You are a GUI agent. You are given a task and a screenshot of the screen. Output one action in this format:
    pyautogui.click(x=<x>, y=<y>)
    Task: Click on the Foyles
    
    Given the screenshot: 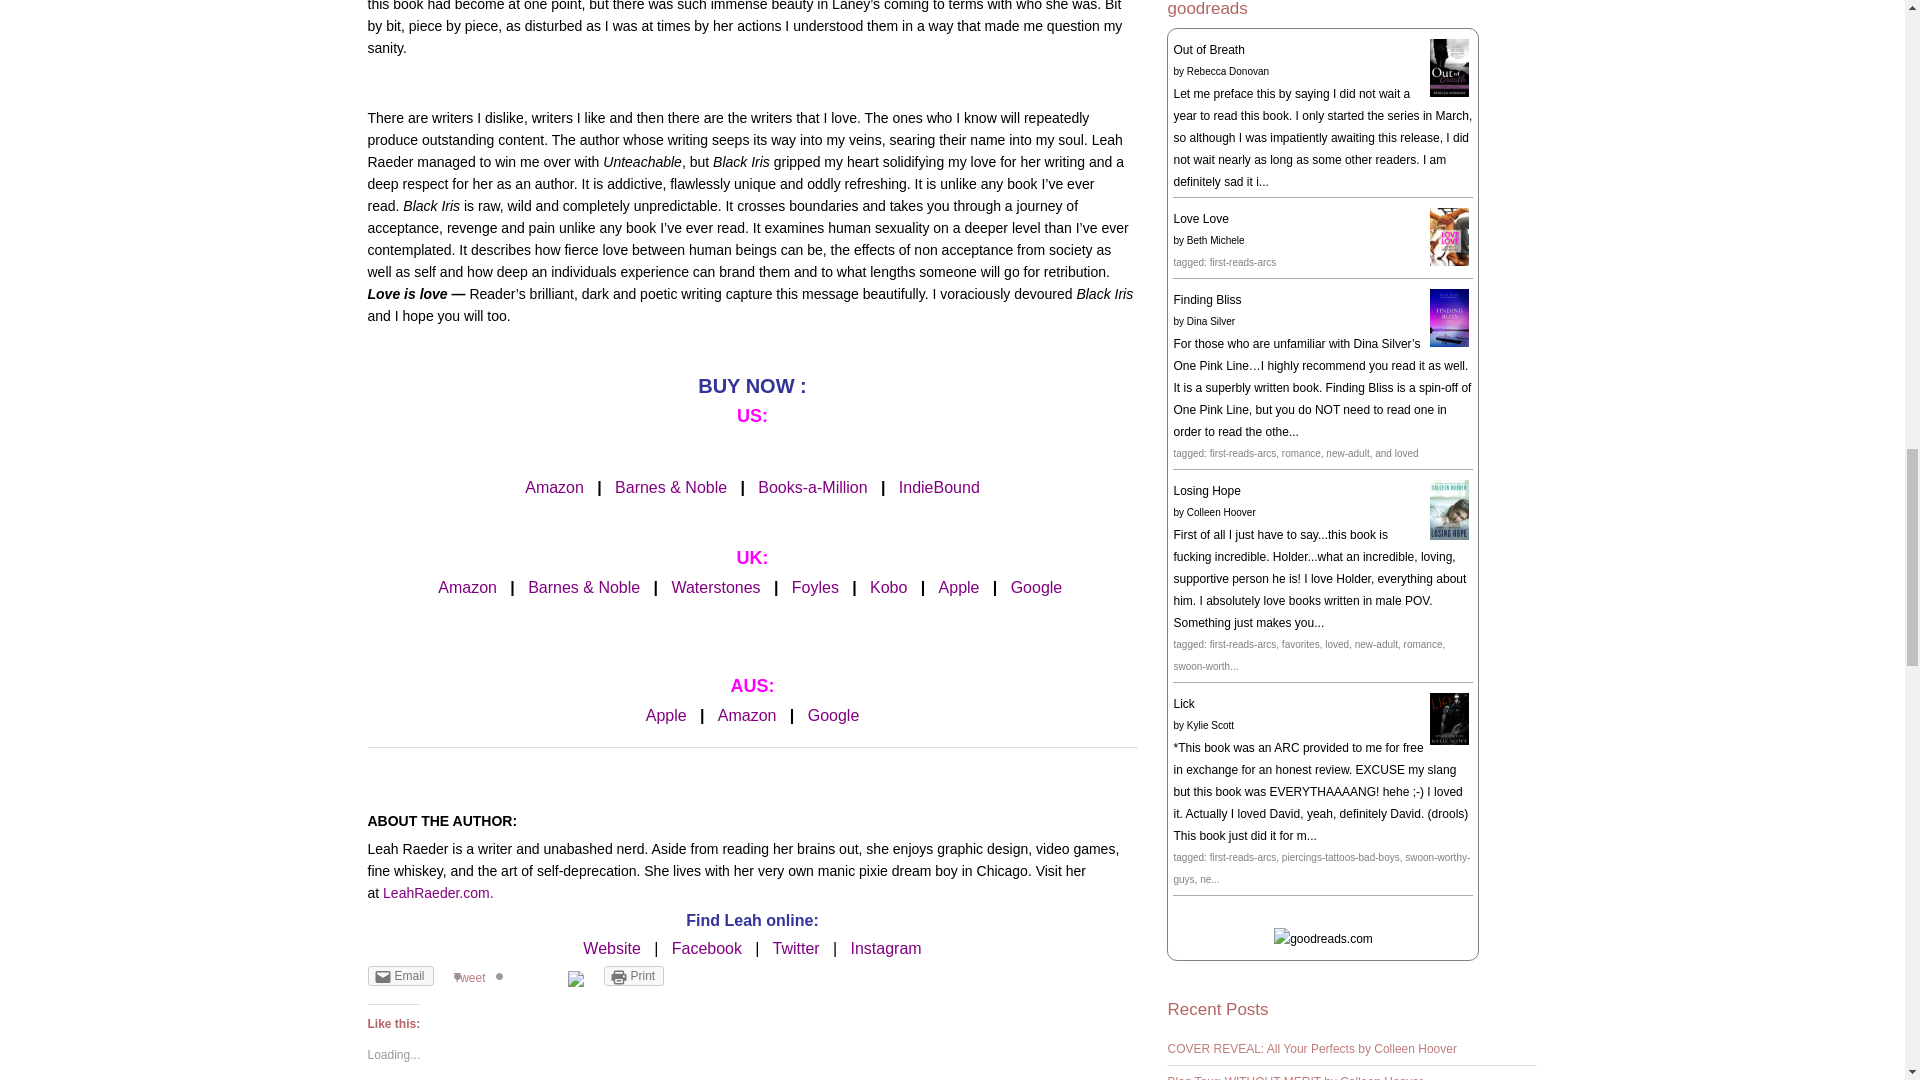 What is the action you would take?
    pyautogui.click(x=815, y=587)
    